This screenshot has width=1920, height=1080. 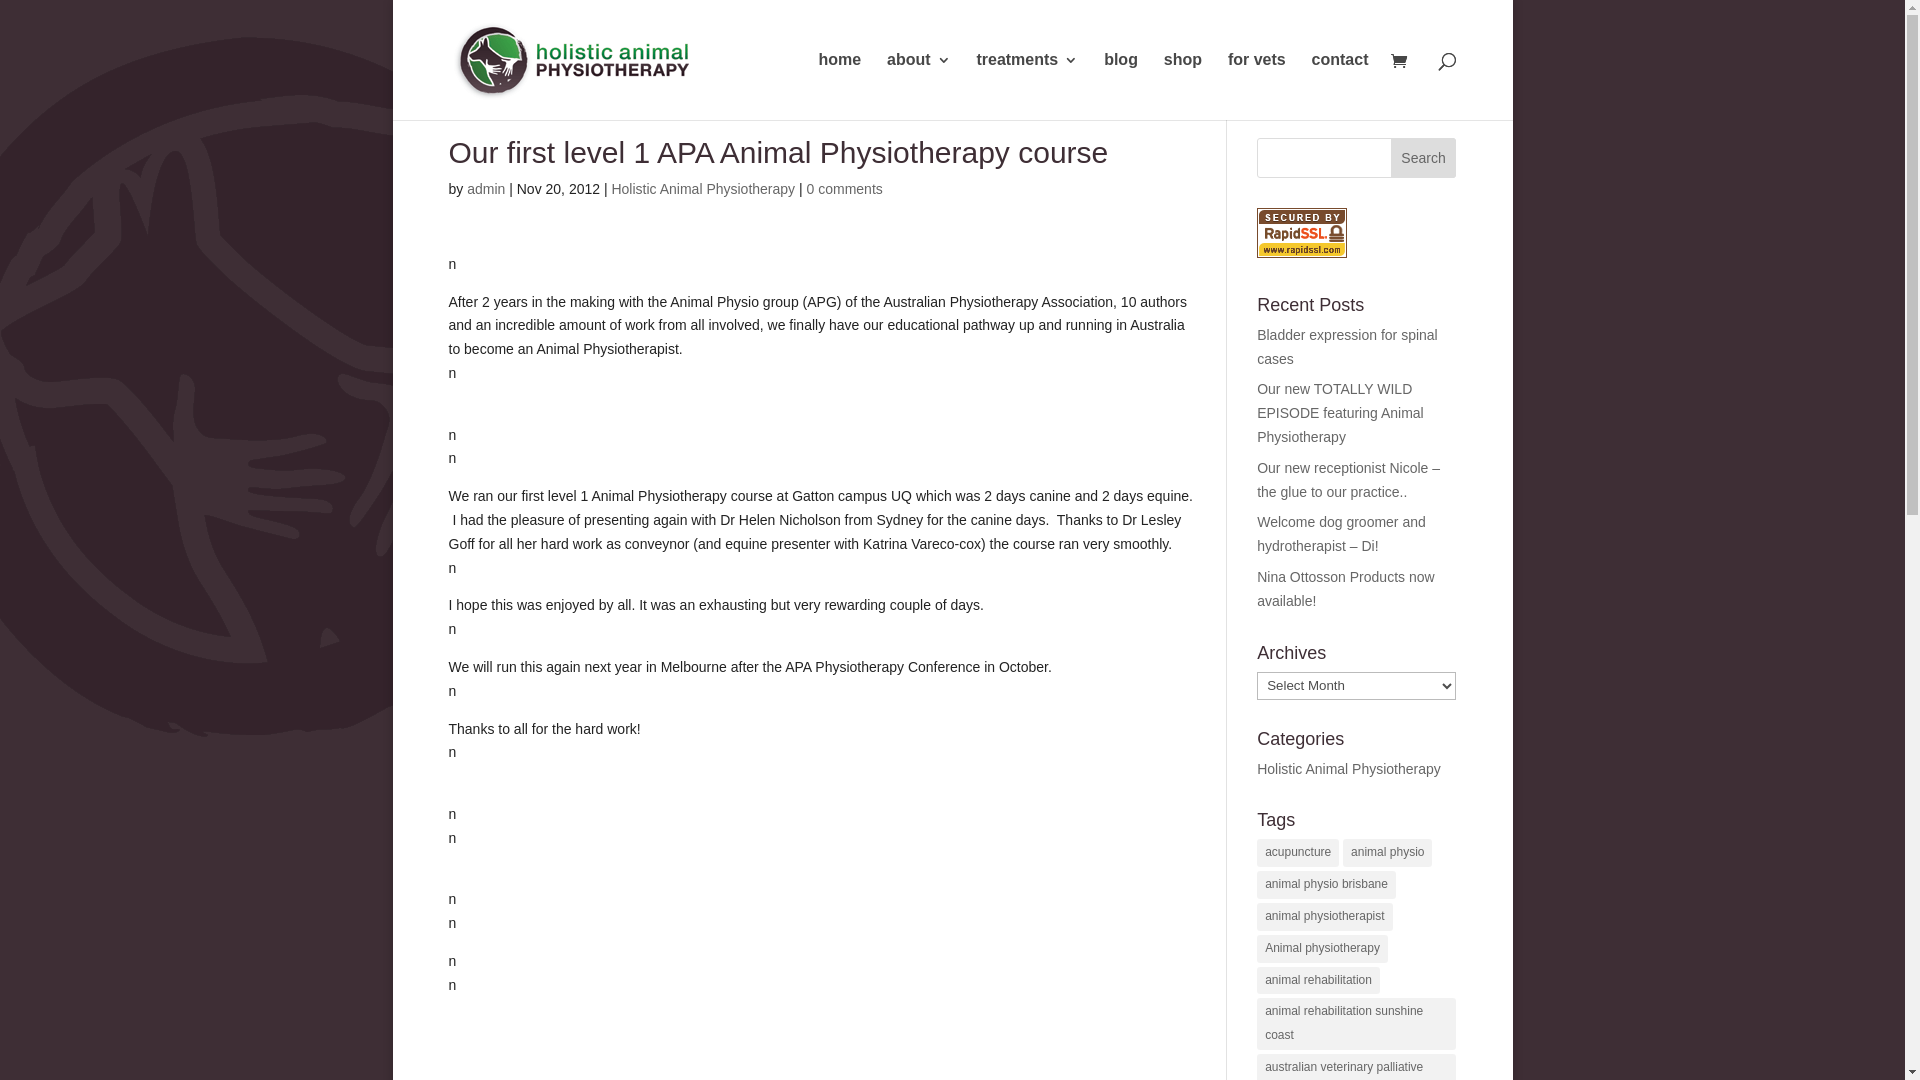 What do you see at coordinates (1298, 853) in the screenshot?
I see `acupuncture` at bounding box center [1298, 853].